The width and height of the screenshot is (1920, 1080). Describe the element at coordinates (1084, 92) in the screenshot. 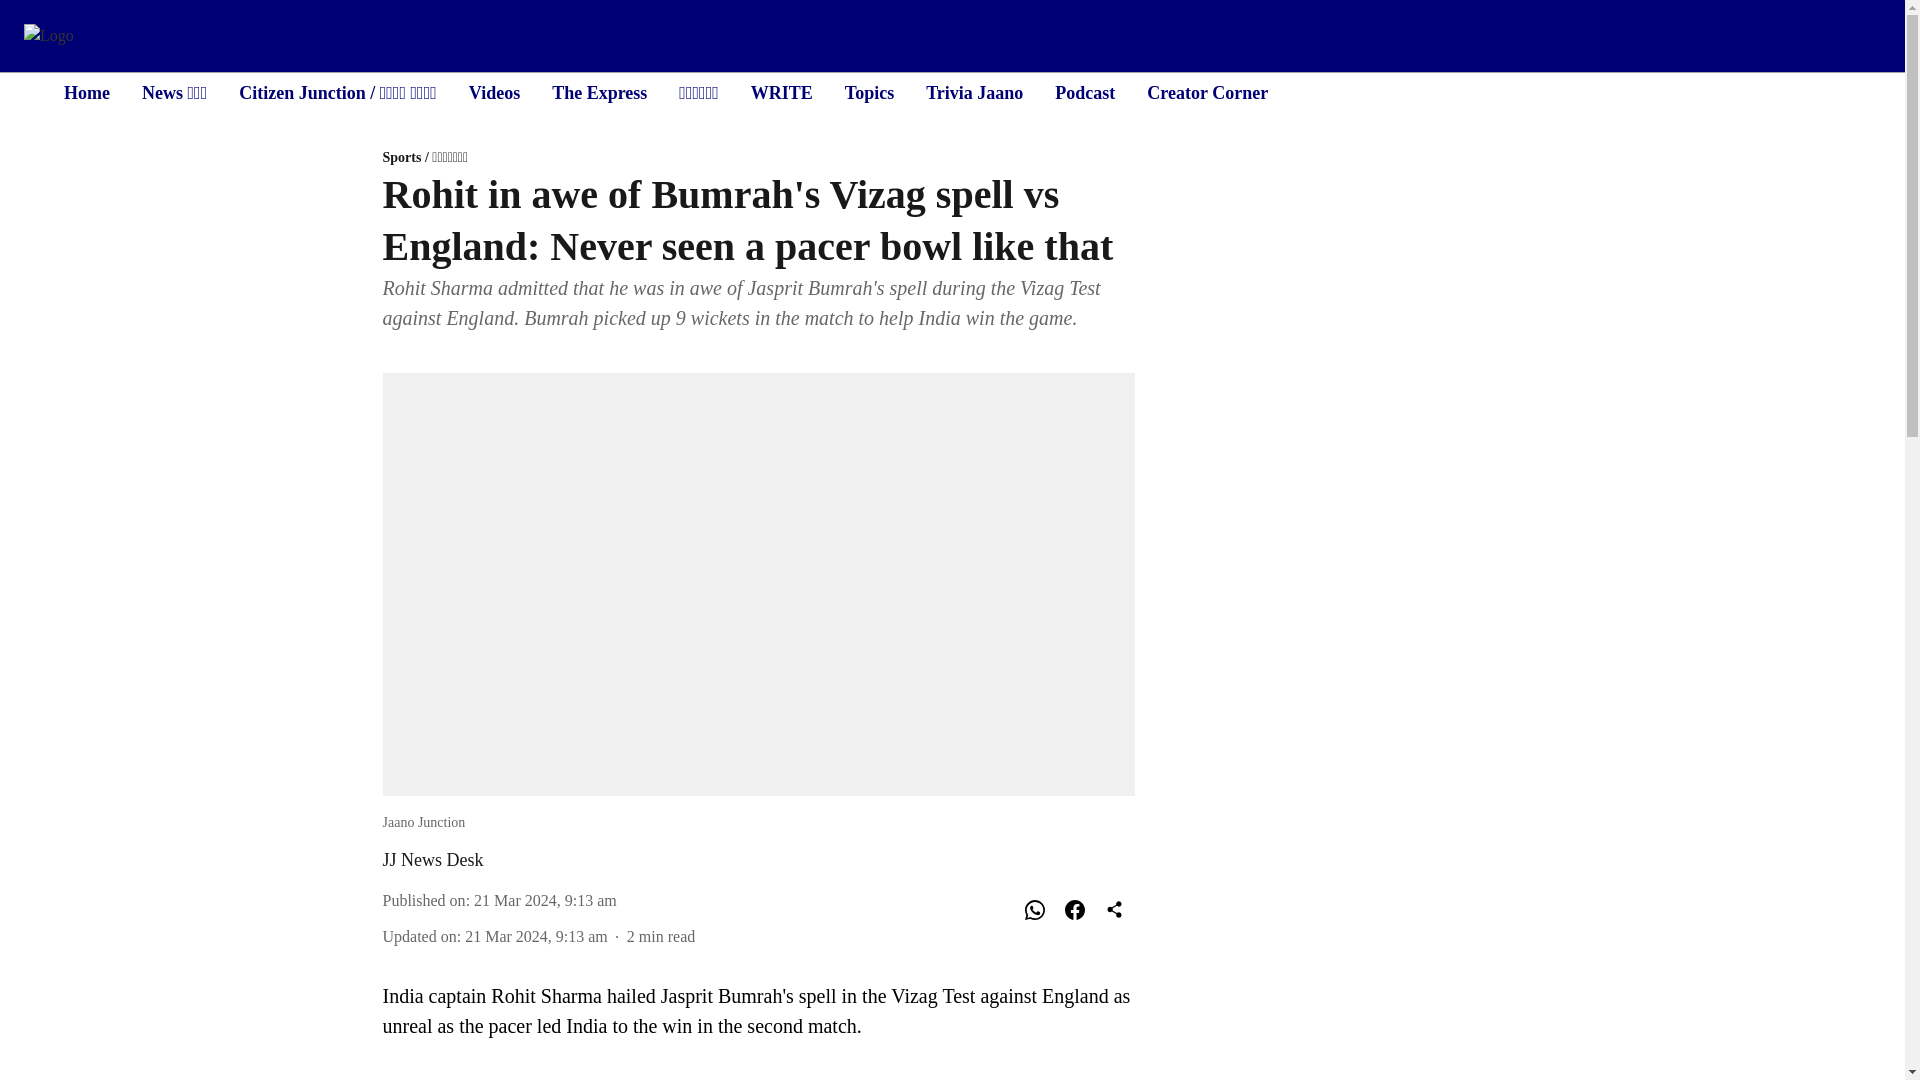

I see `Podcast` at that location.